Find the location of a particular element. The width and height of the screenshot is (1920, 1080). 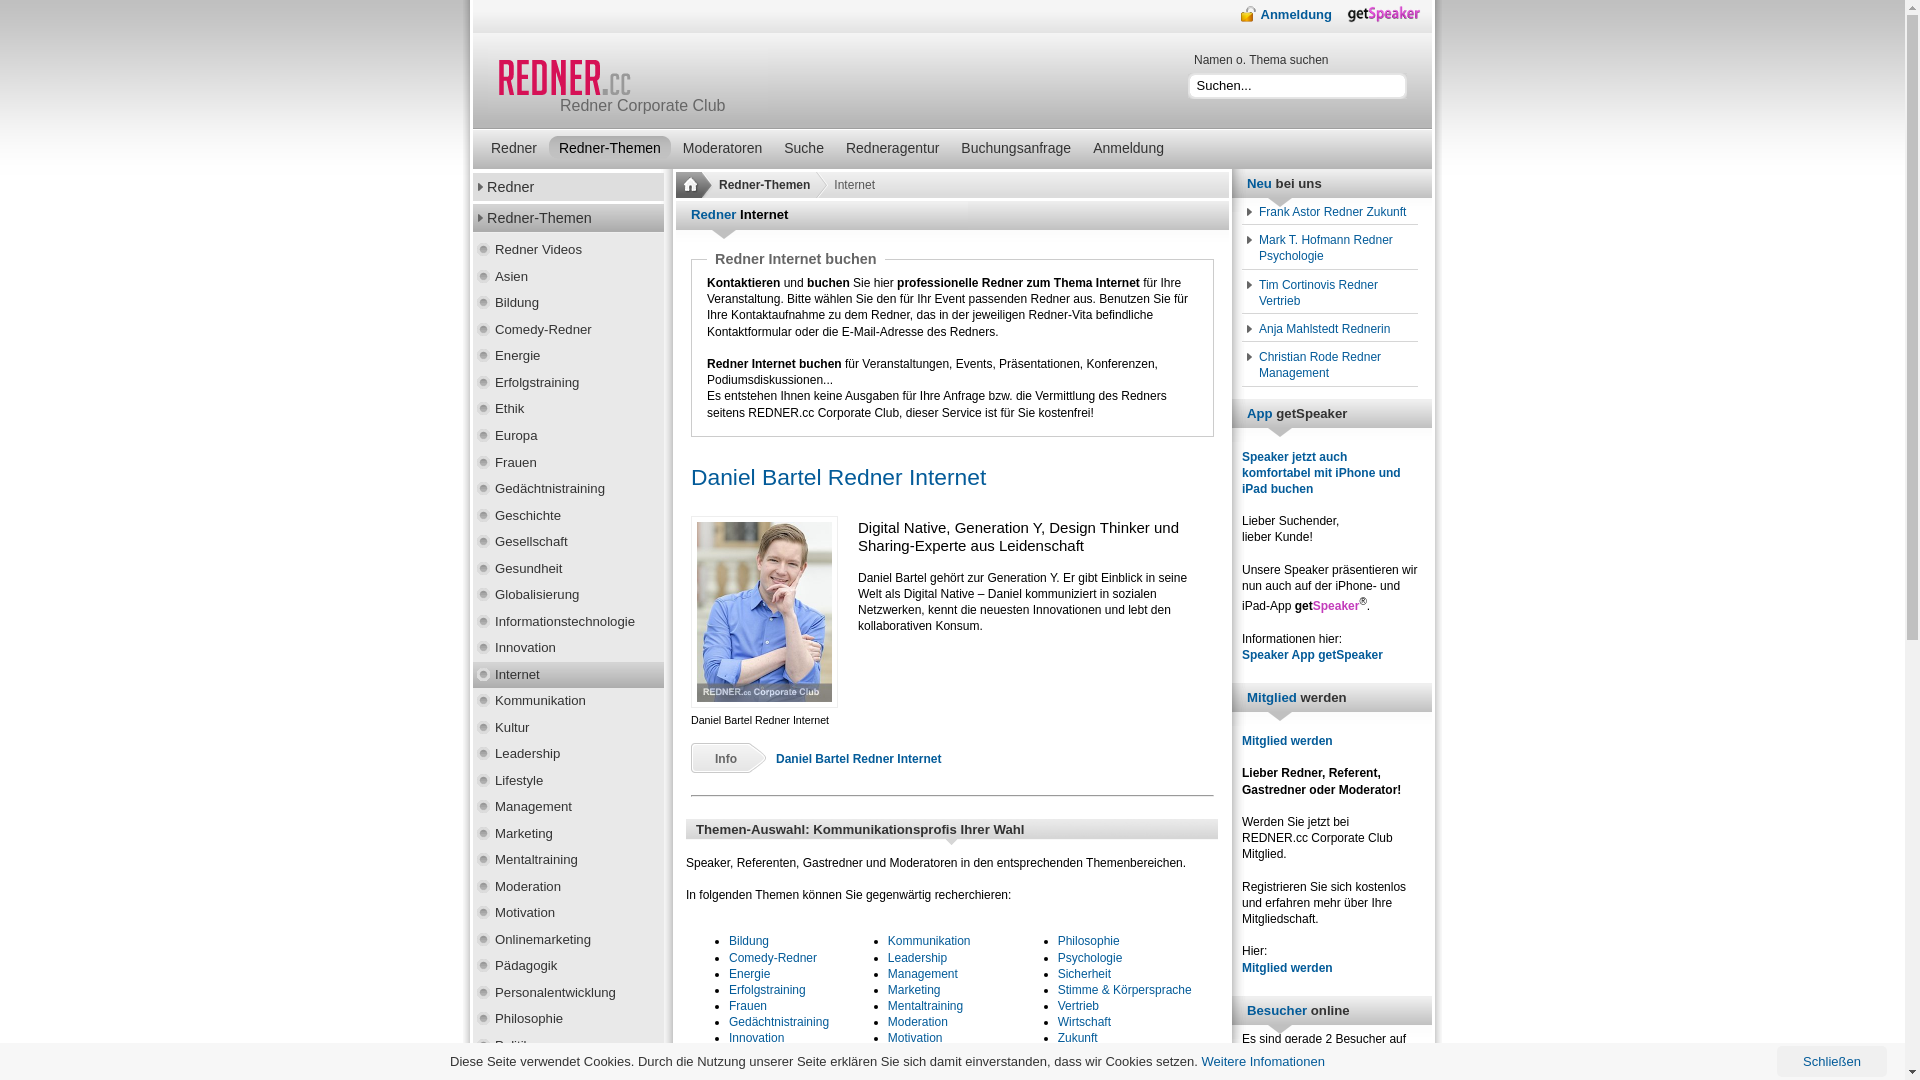

Geschichte is located at coordinates (568, 516).